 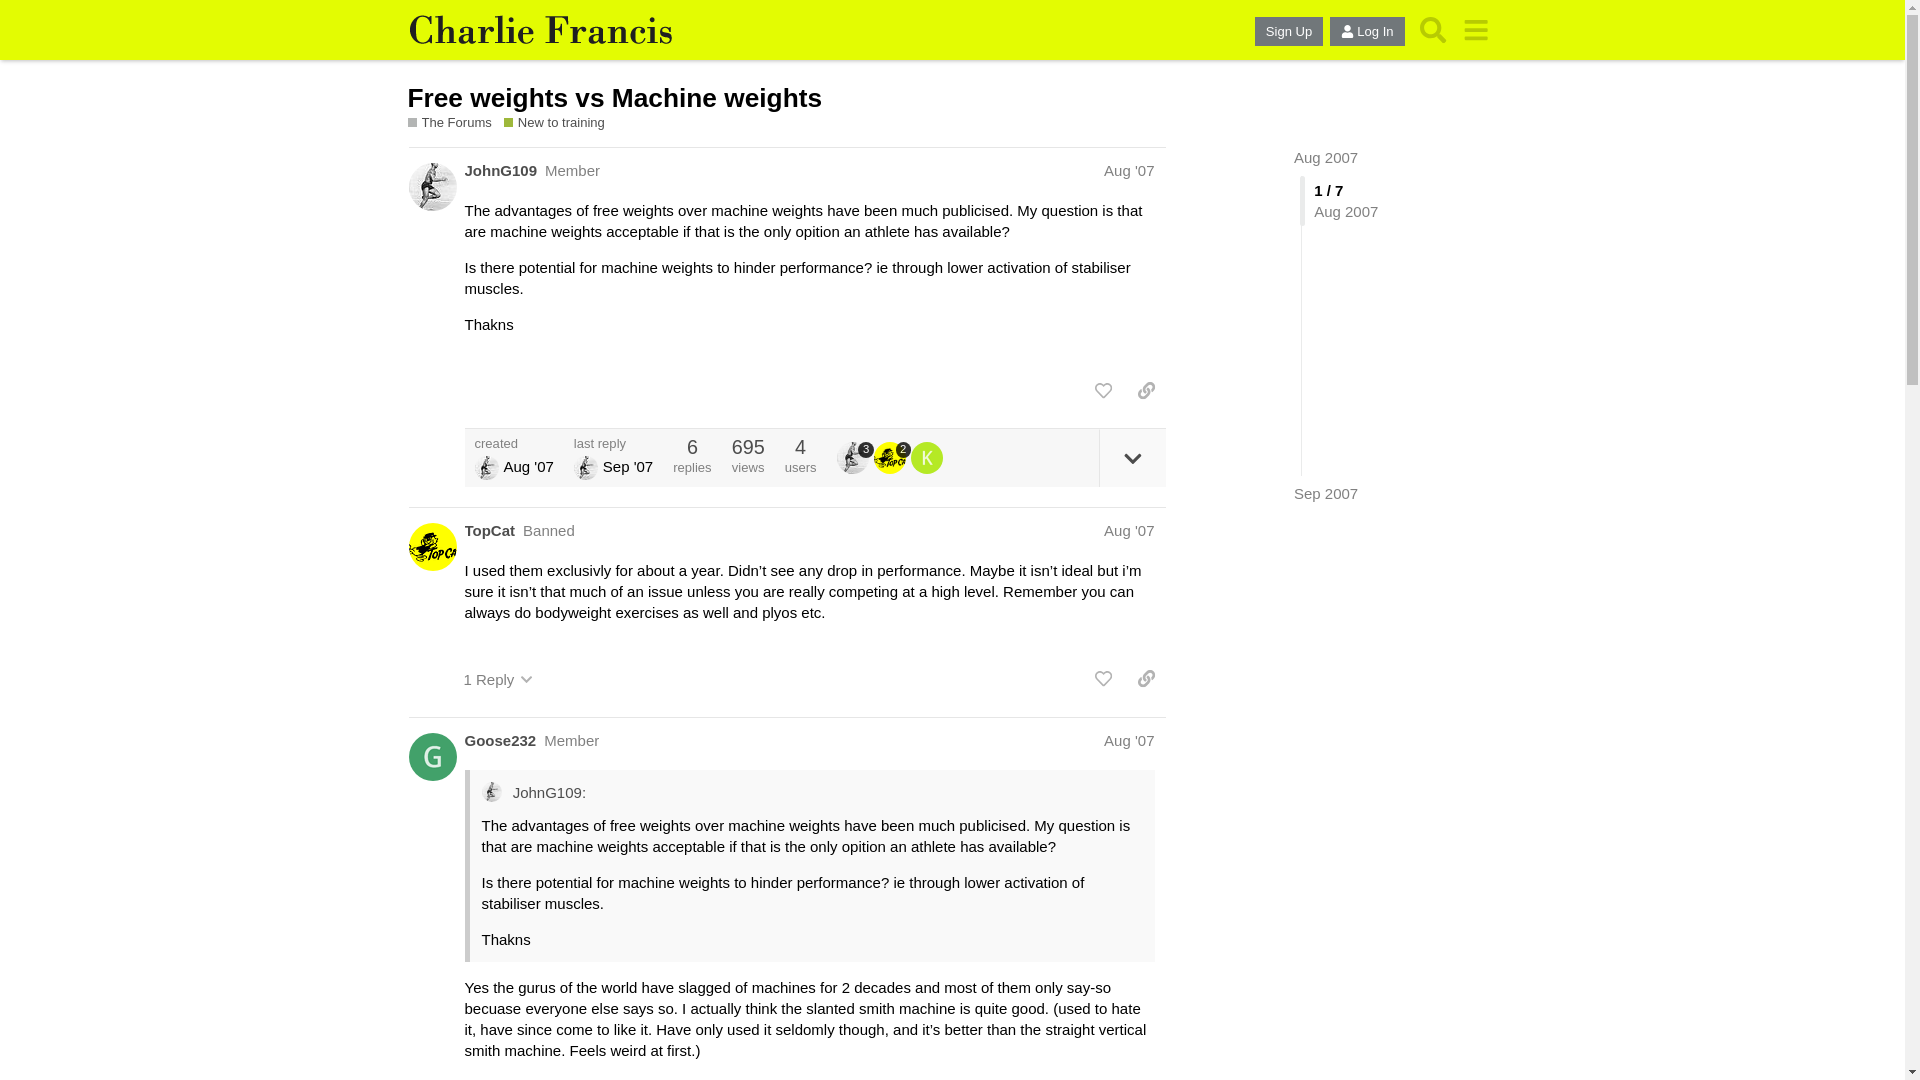 What do you see at coordinates (1433, 30) in the screenshot?
I see `Search` at bounding box center [1433, 30].